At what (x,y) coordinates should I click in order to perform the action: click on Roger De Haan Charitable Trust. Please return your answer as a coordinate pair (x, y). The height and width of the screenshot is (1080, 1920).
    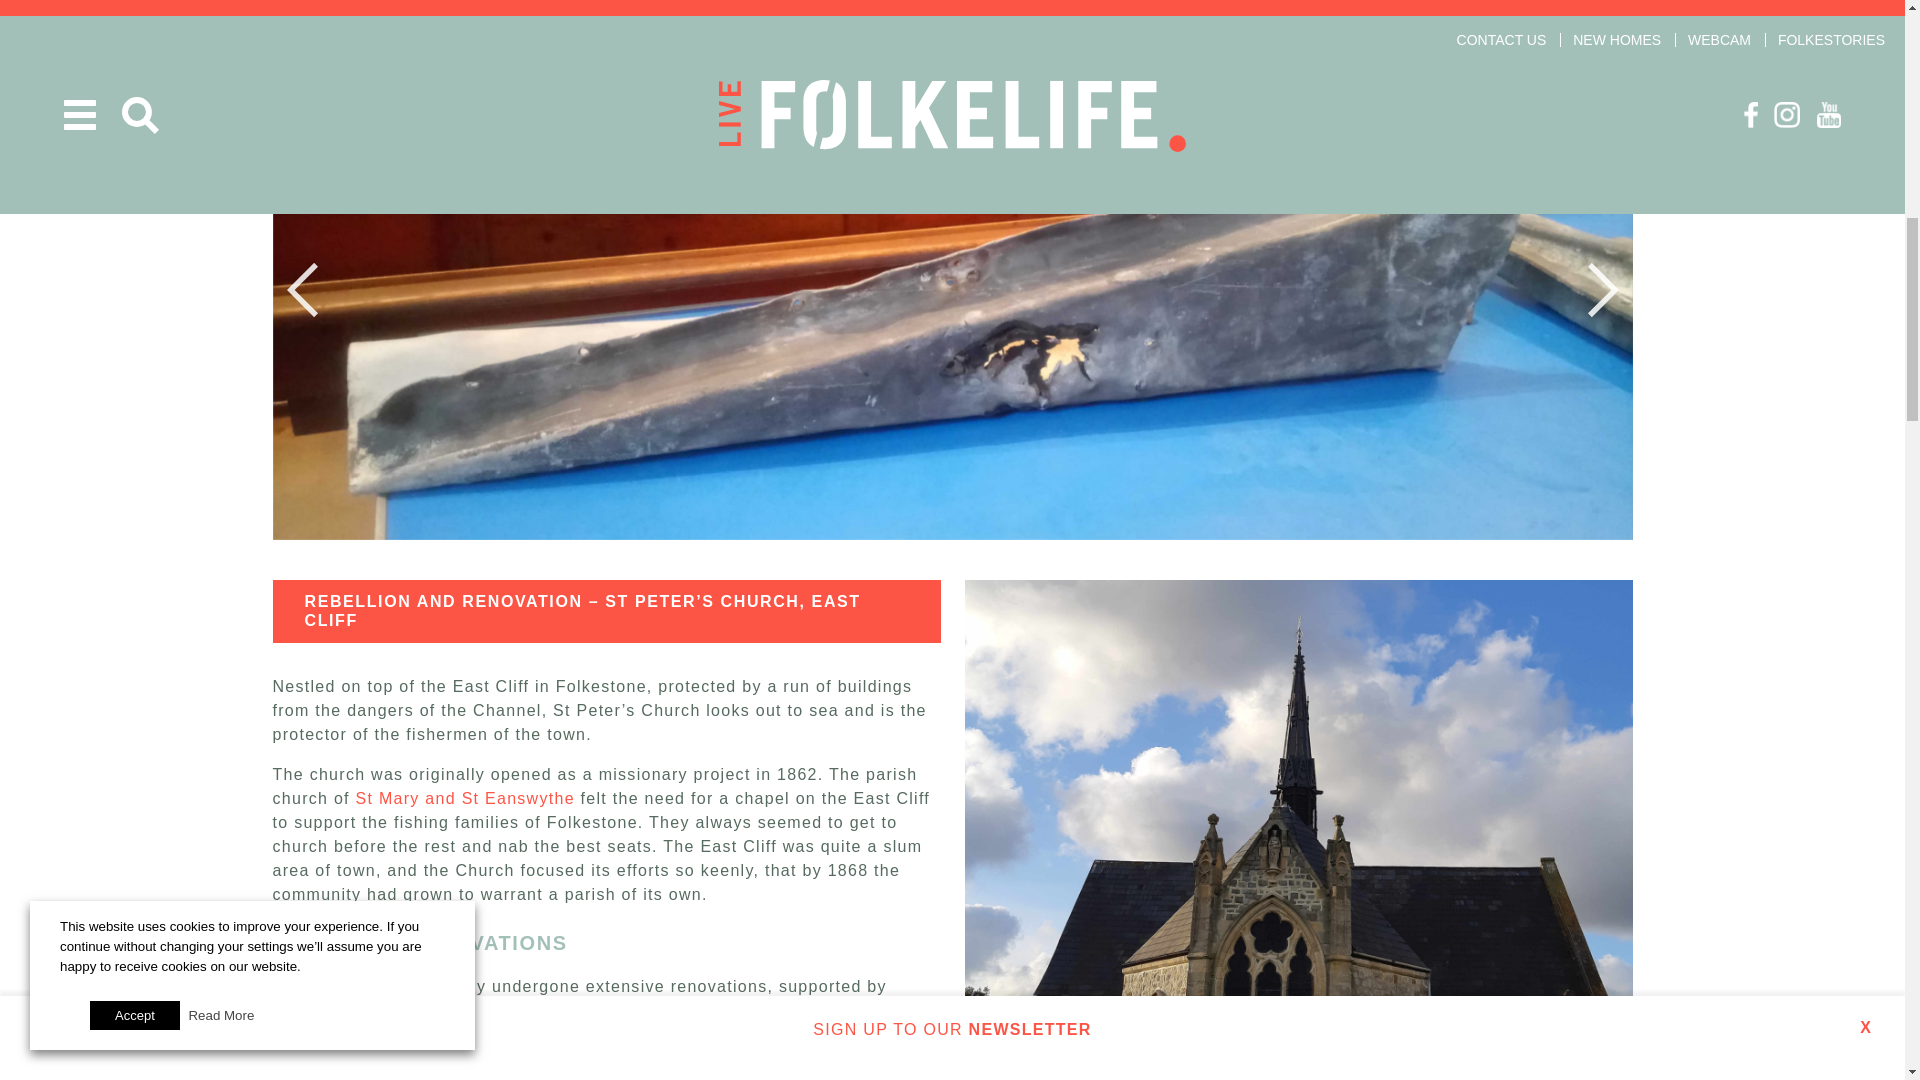
    Looking at the image, I should click on (731, 1010).